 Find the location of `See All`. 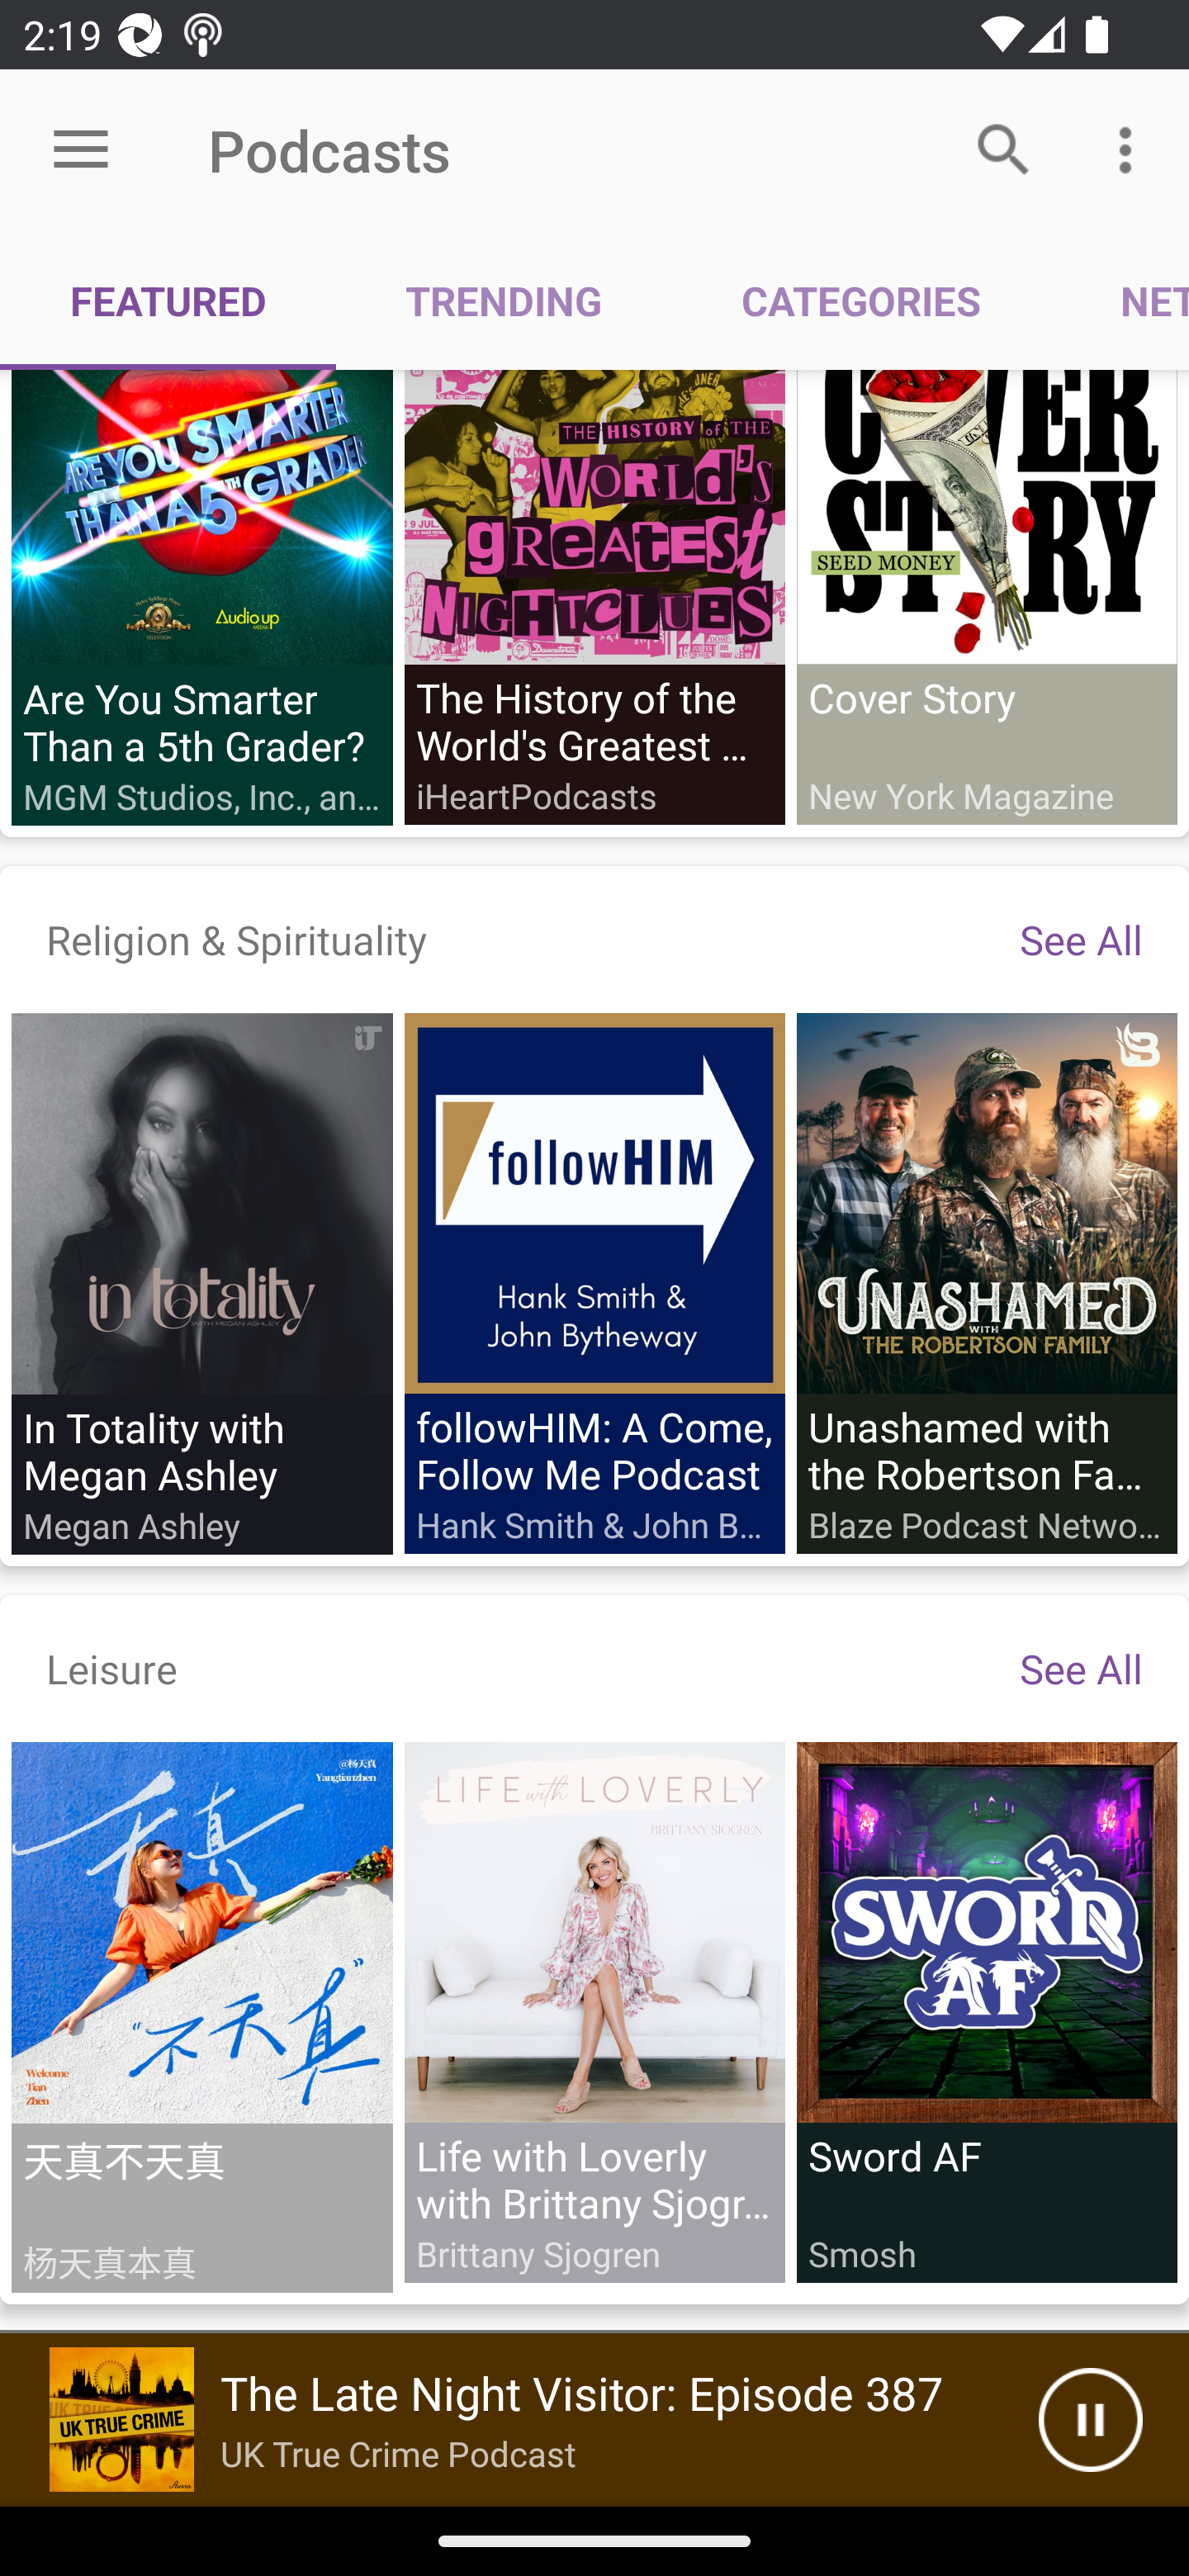

See All is located at coordinates (1081, 939).